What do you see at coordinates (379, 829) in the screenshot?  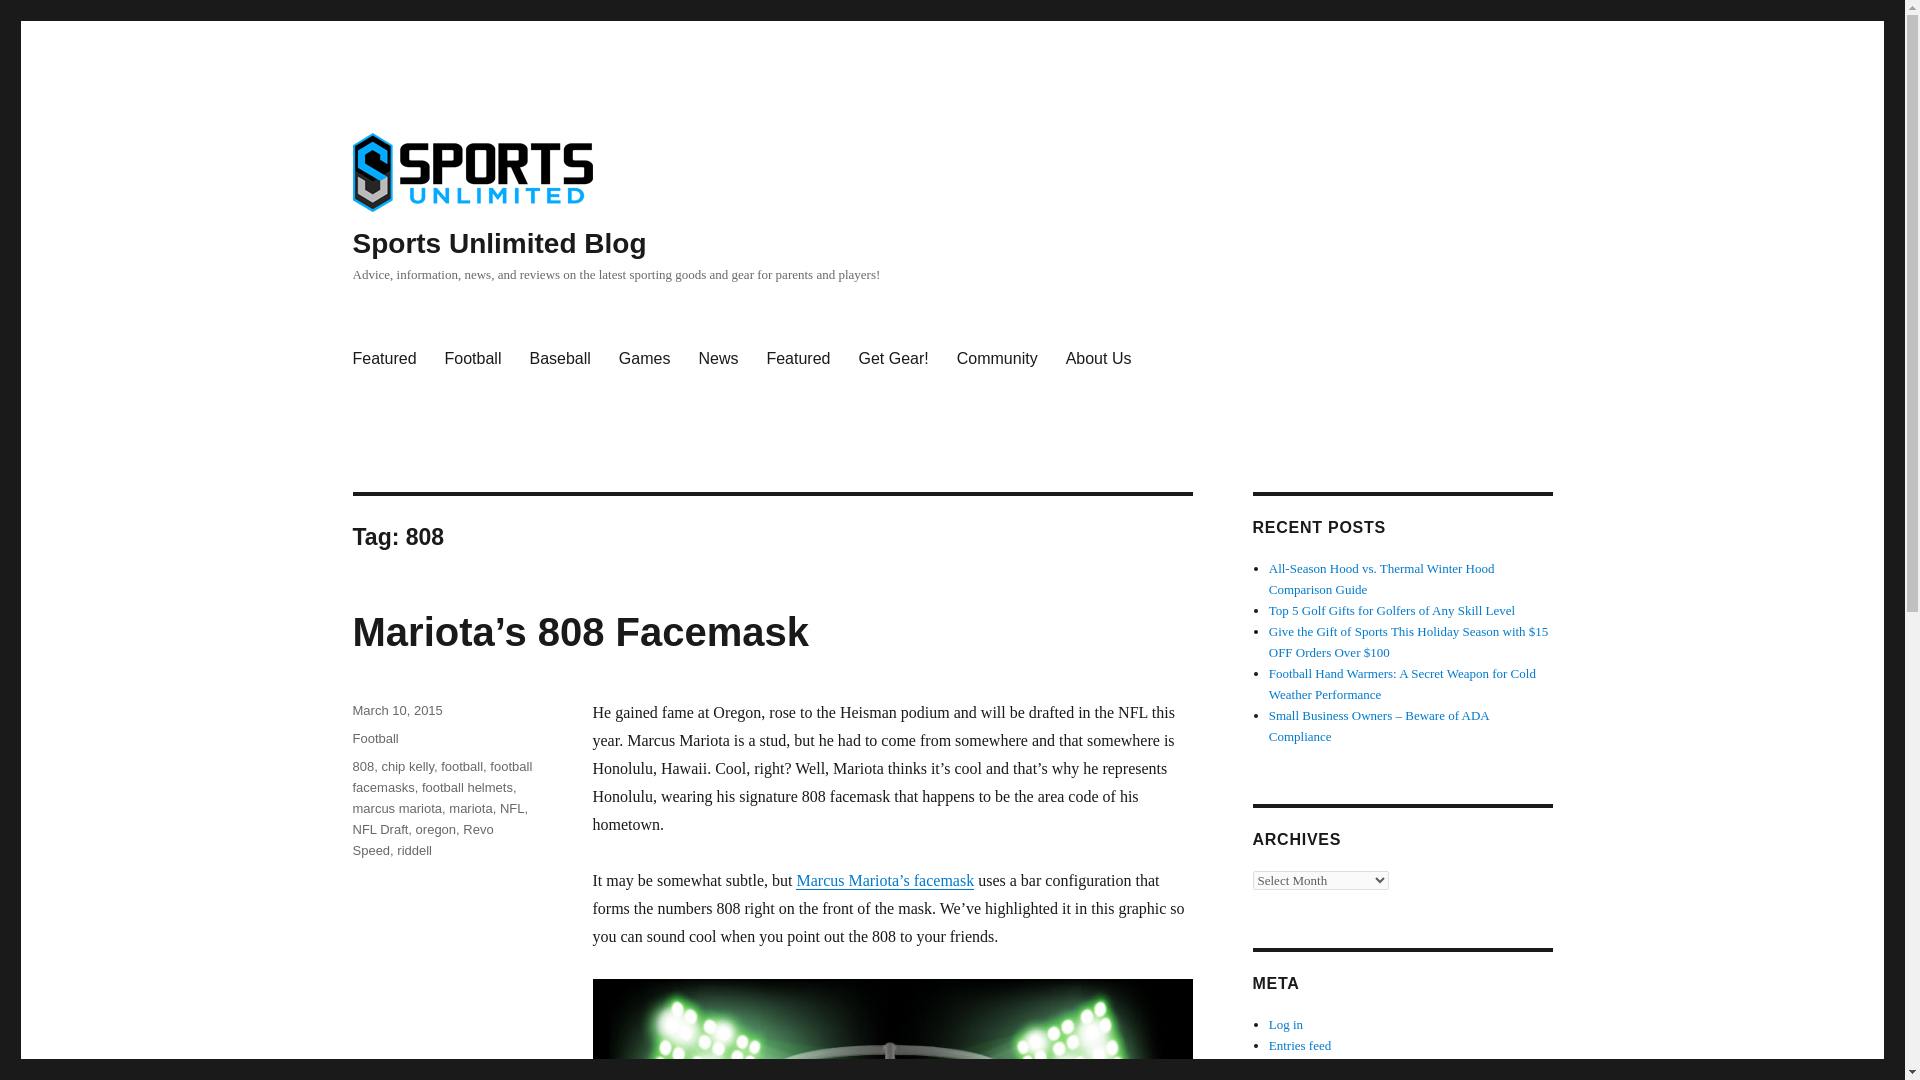 I see `NFL Draft` at bounding box center [379, 829].